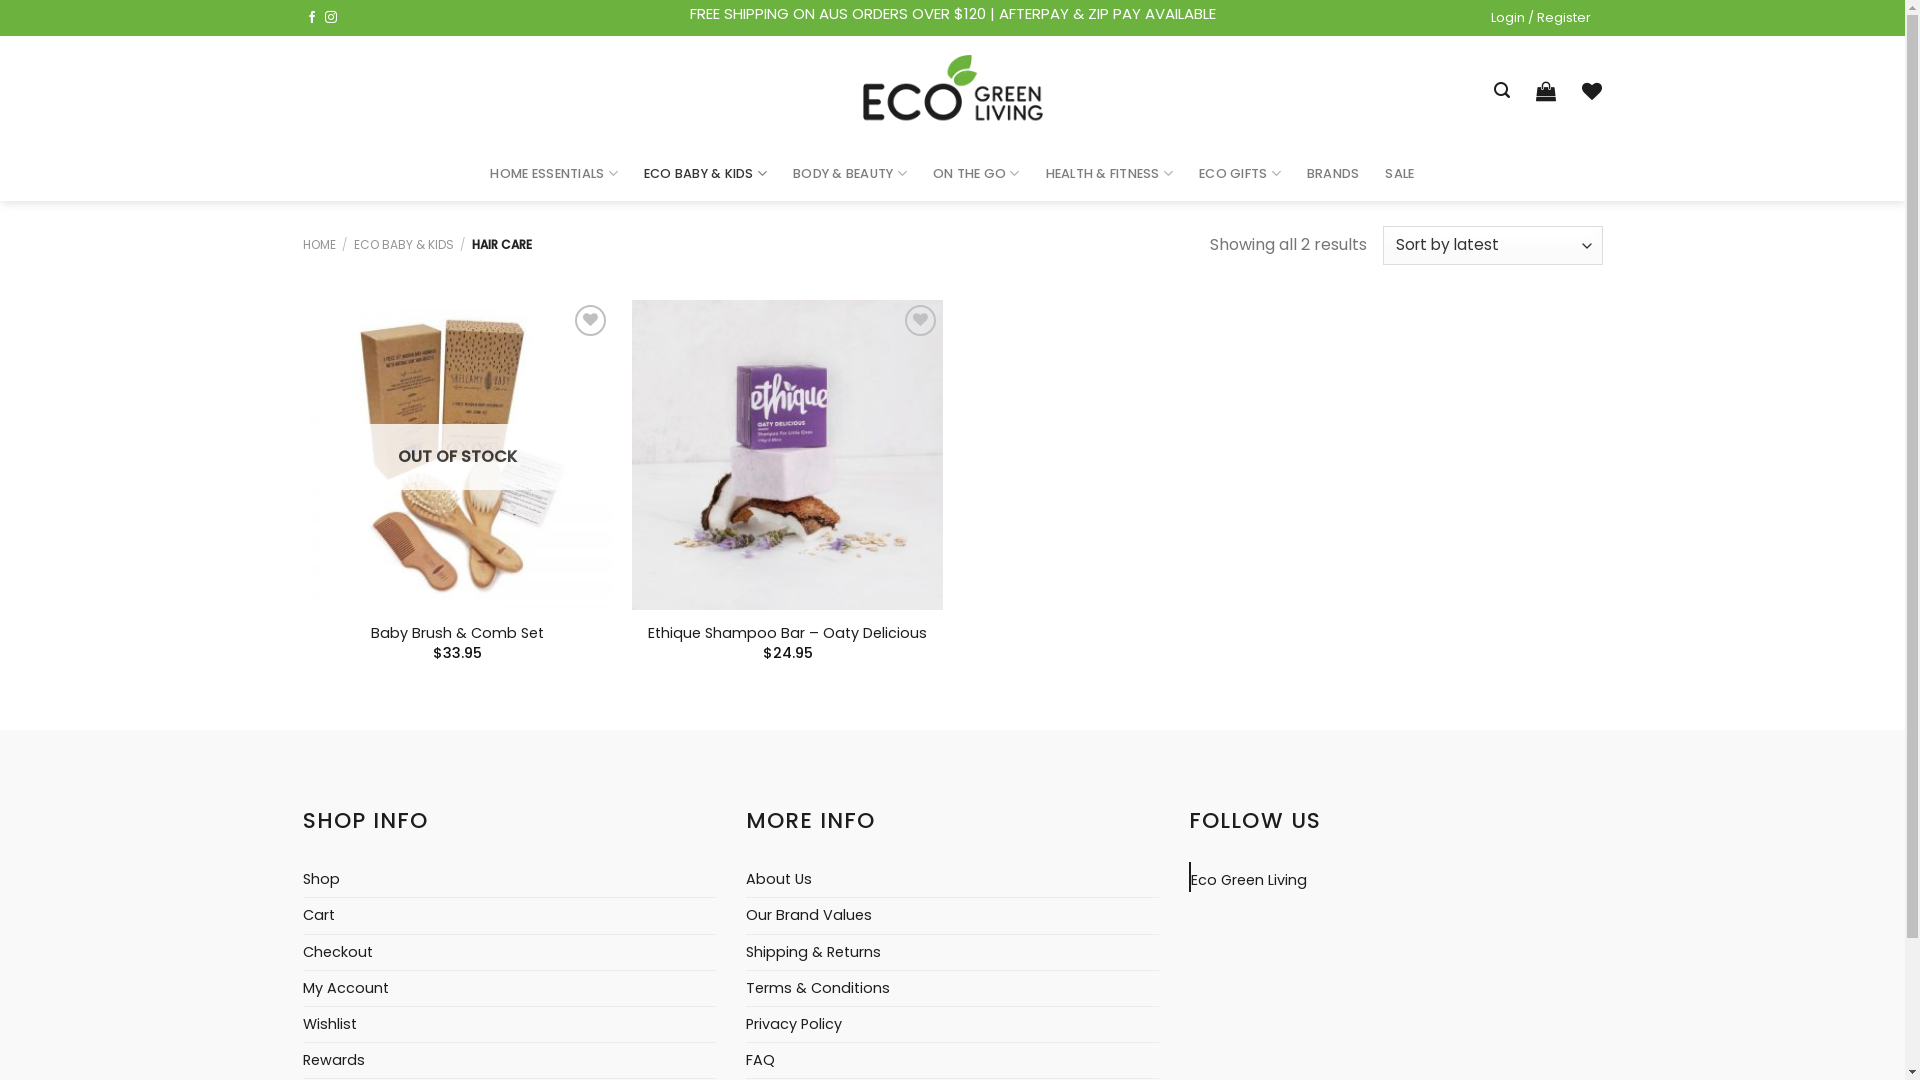  What do you see at coordinates (320, 880) in the screenshot?
I see `Shop` at bounding box center [320, 880].